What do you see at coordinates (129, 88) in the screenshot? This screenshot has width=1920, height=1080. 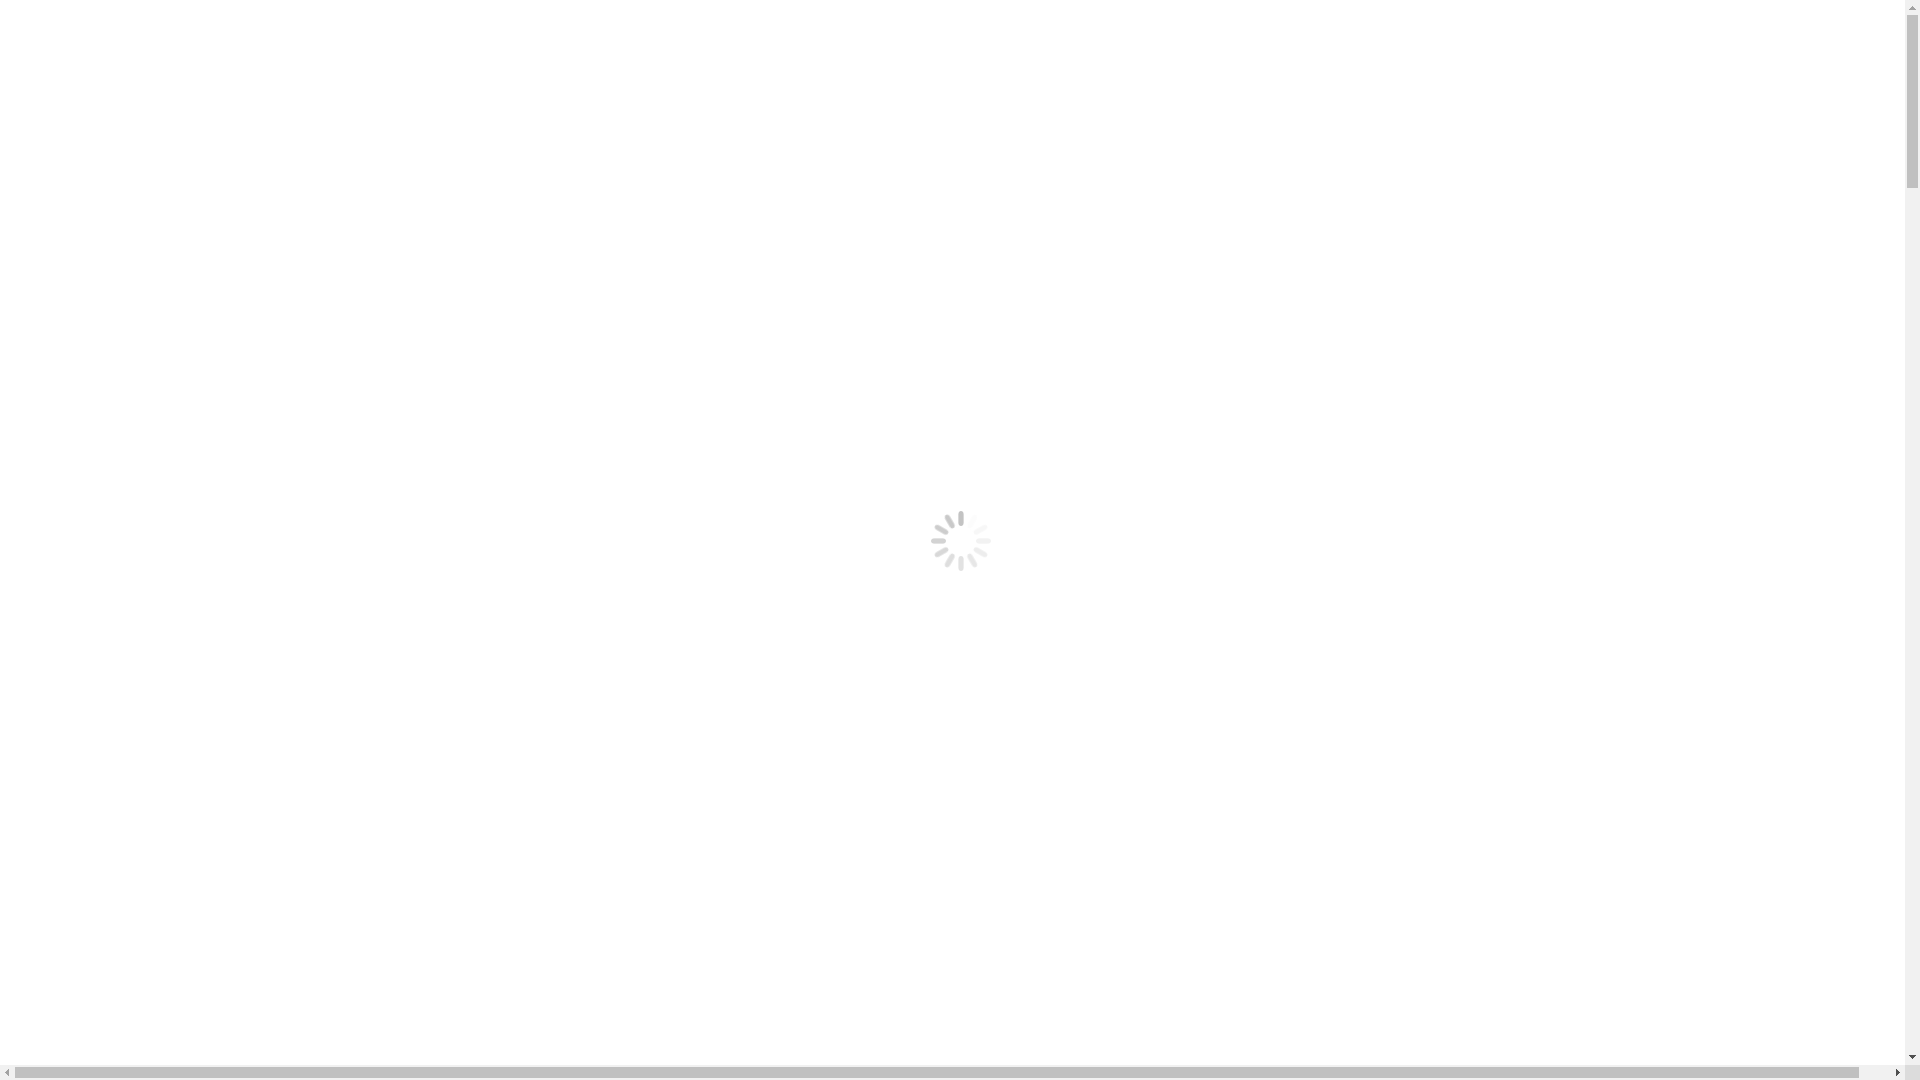 I see `About Us` at bounding box center [129, 88].